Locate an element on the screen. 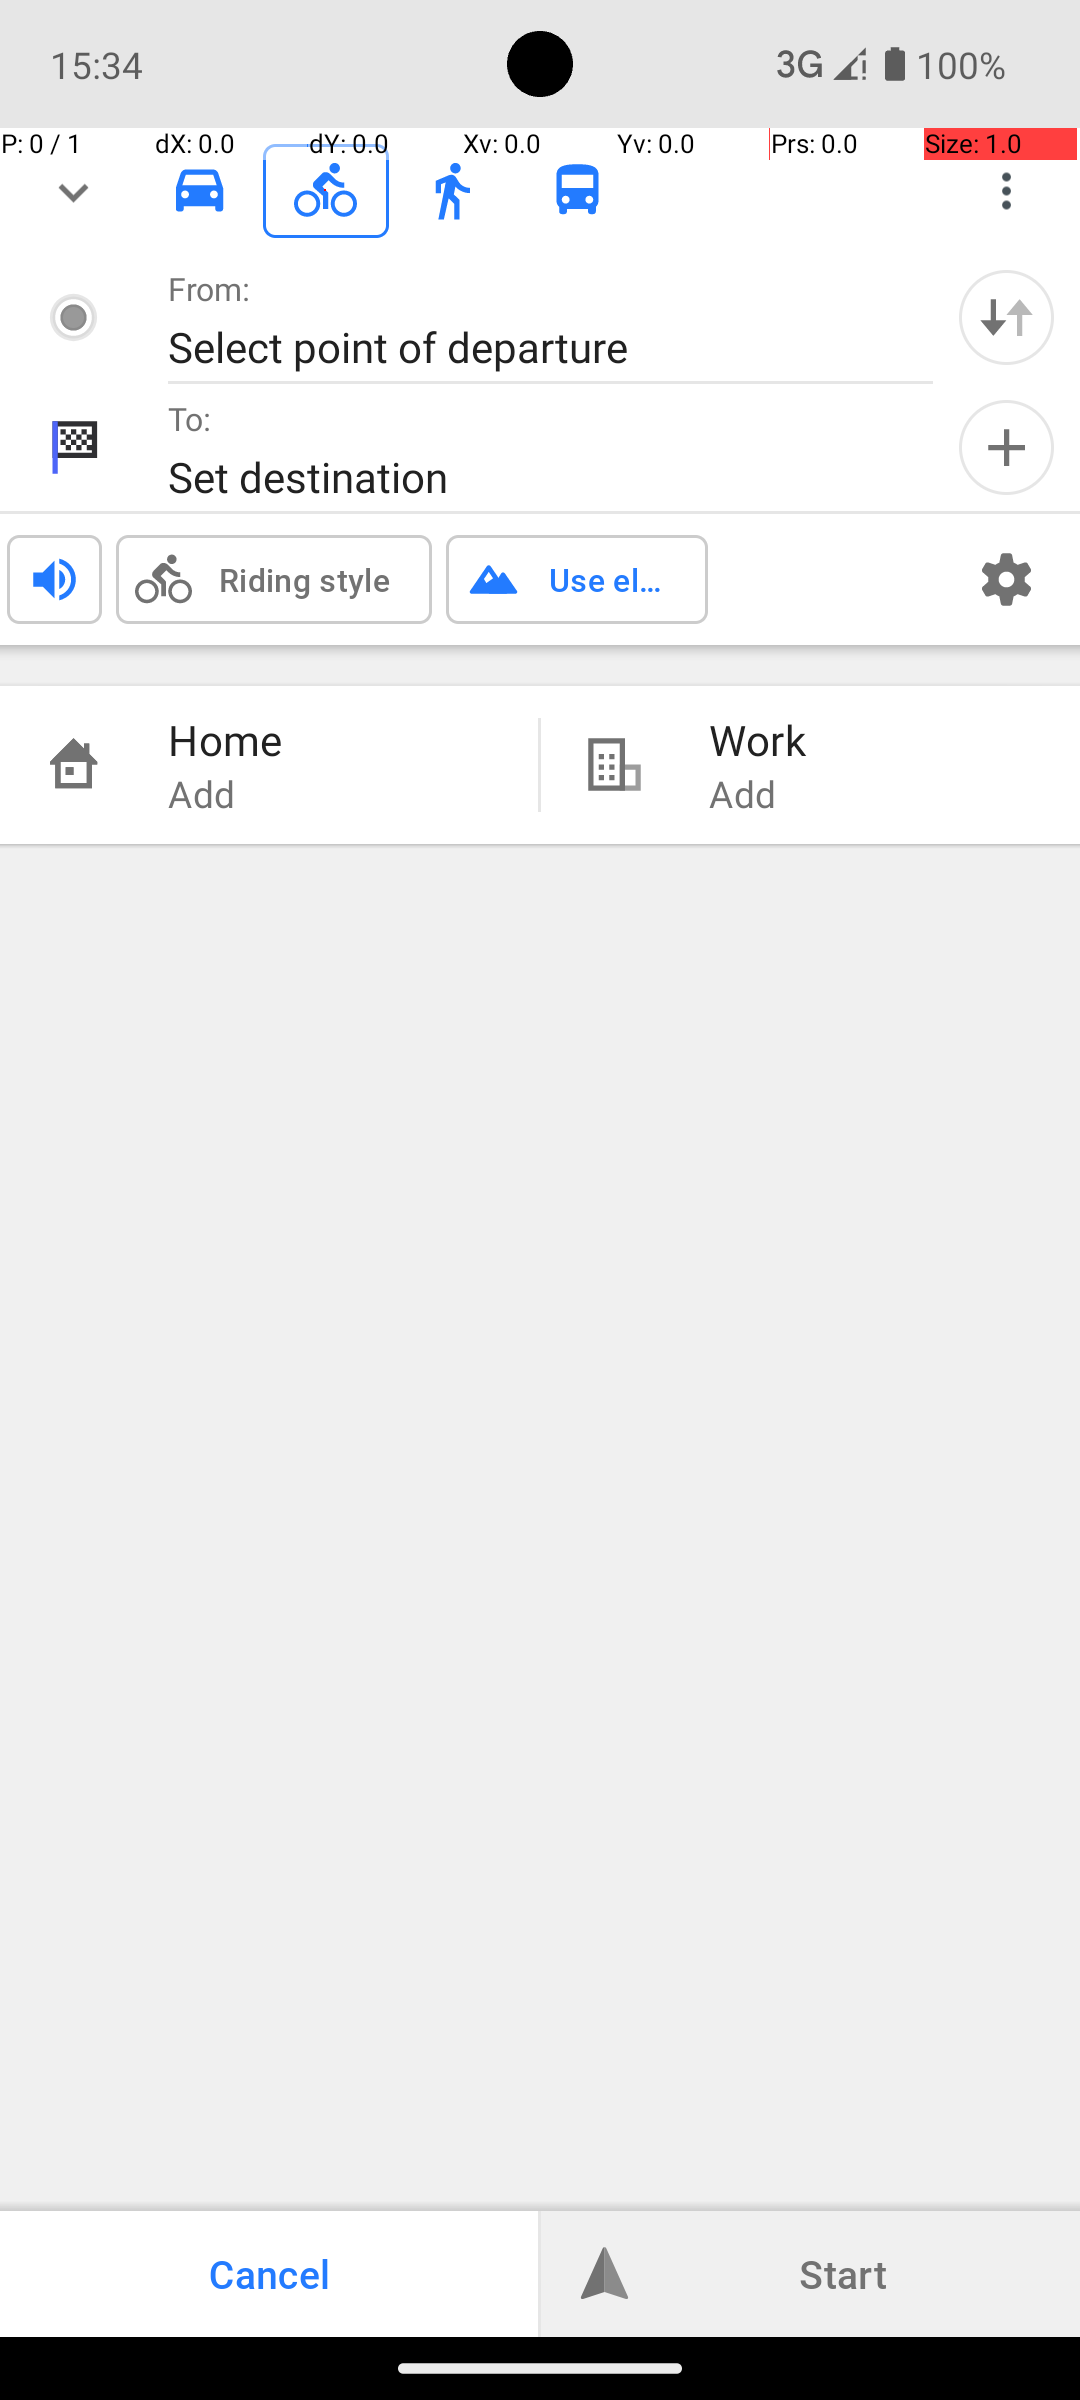  Use elevation data is located at coordinates (608, 579).